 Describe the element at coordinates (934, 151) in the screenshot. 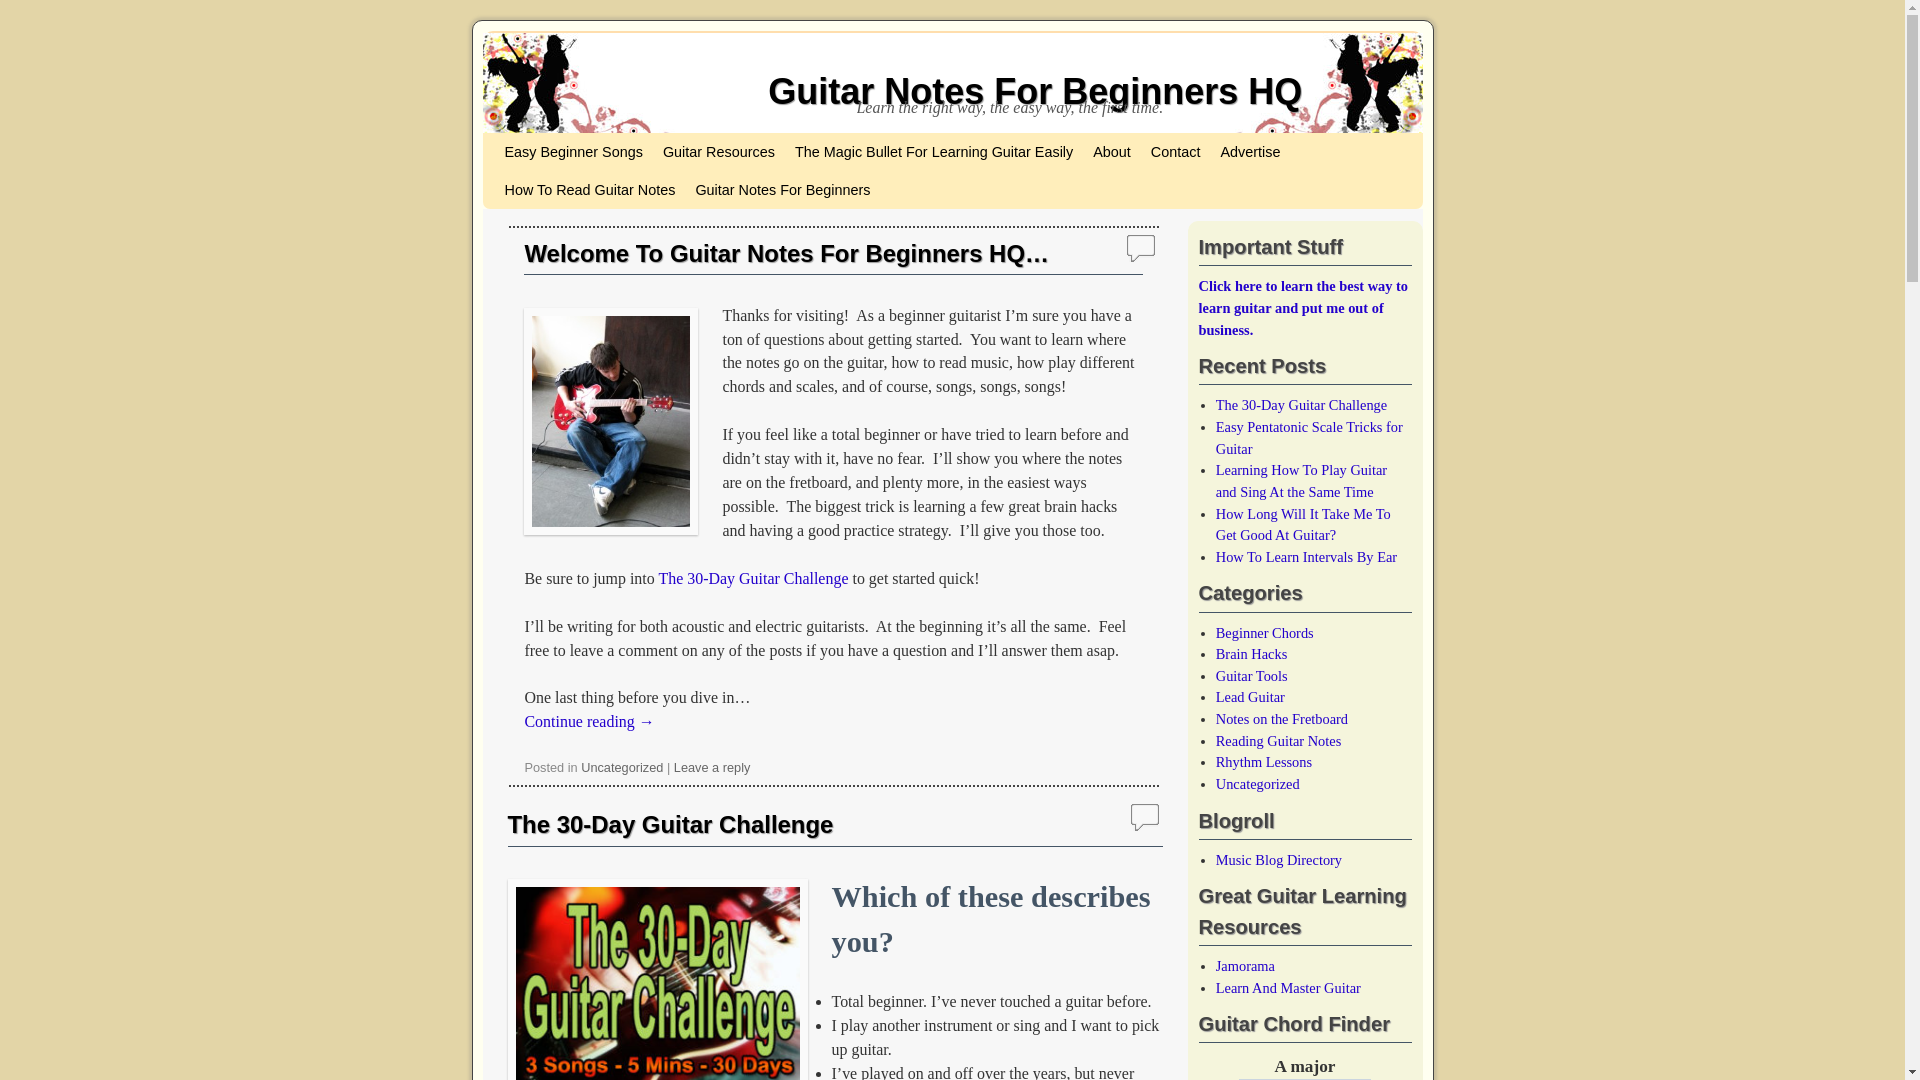

I see `The Magic Bullet For Learning Guitar Easily` at that location.